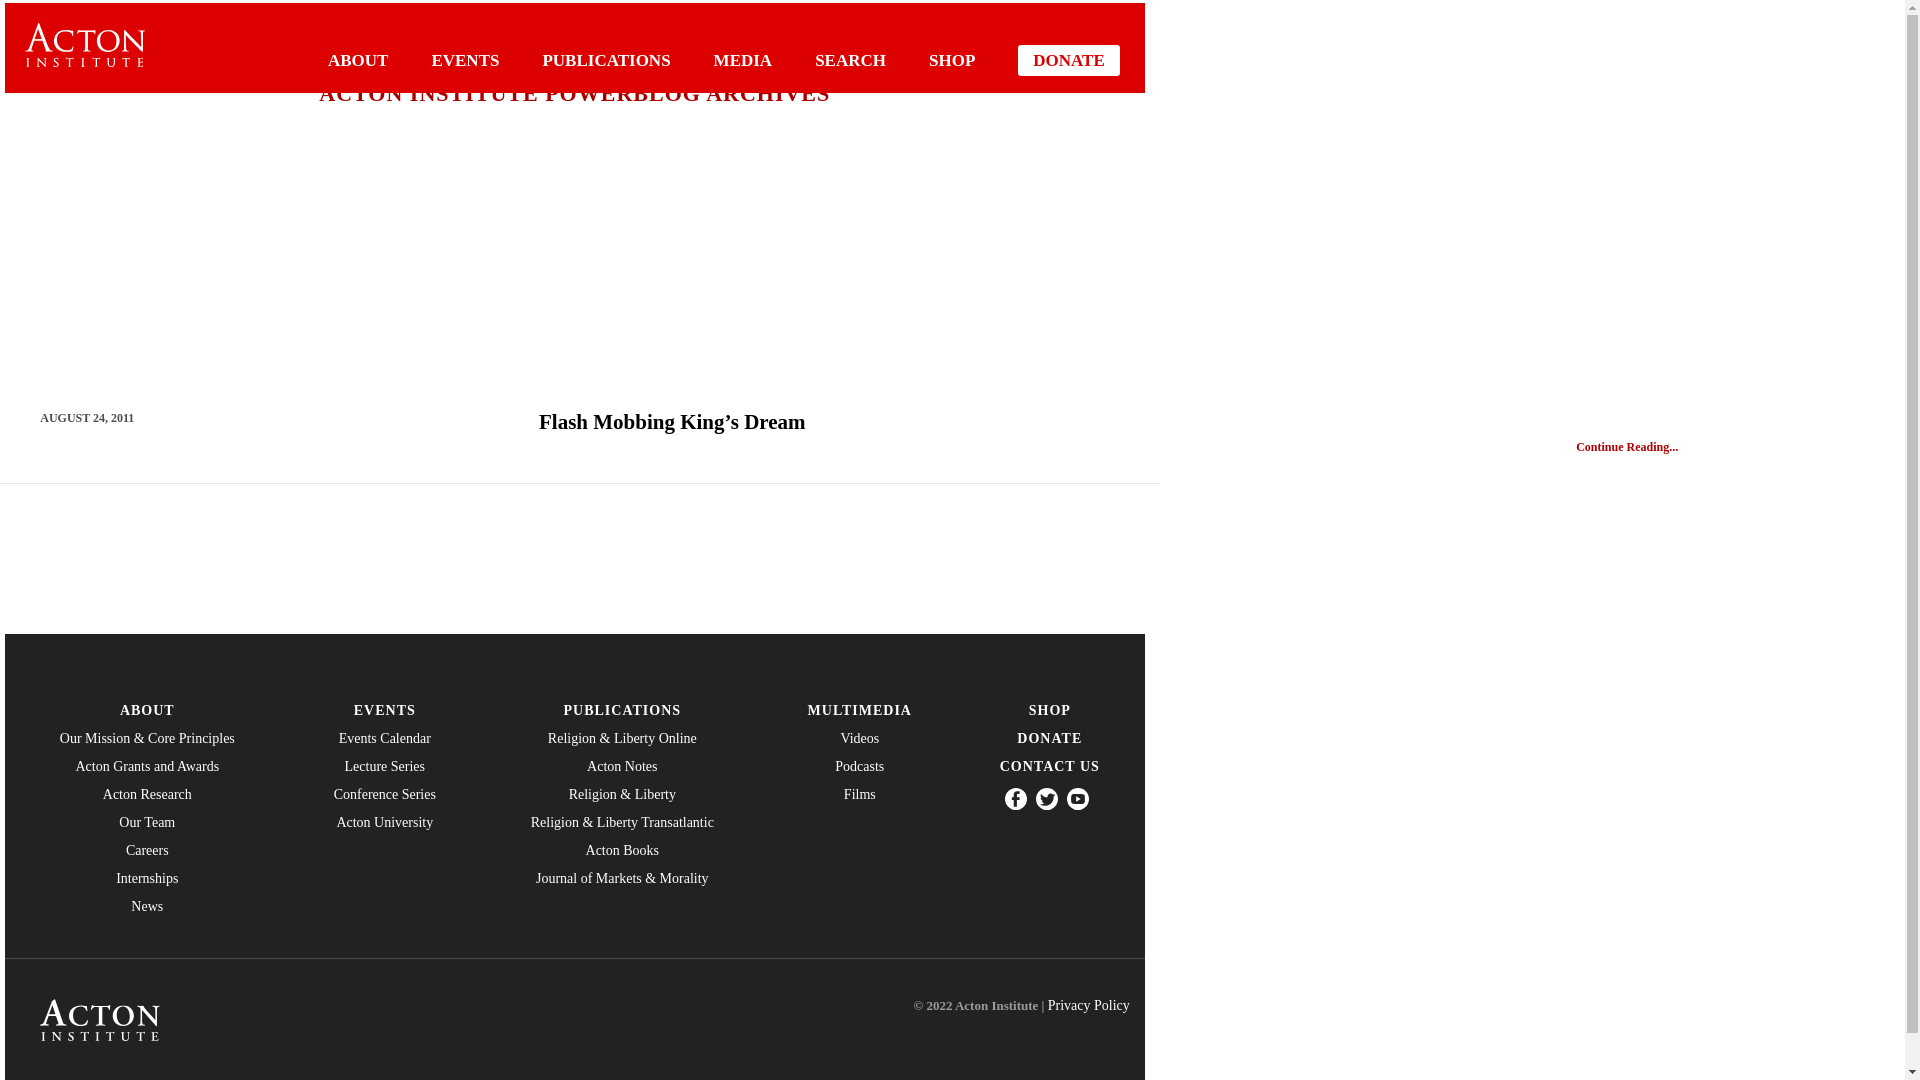  What do you see at coordinates (464, 60) in the screenshot?
I see `EVENTS` at bounding box center [464, 60].